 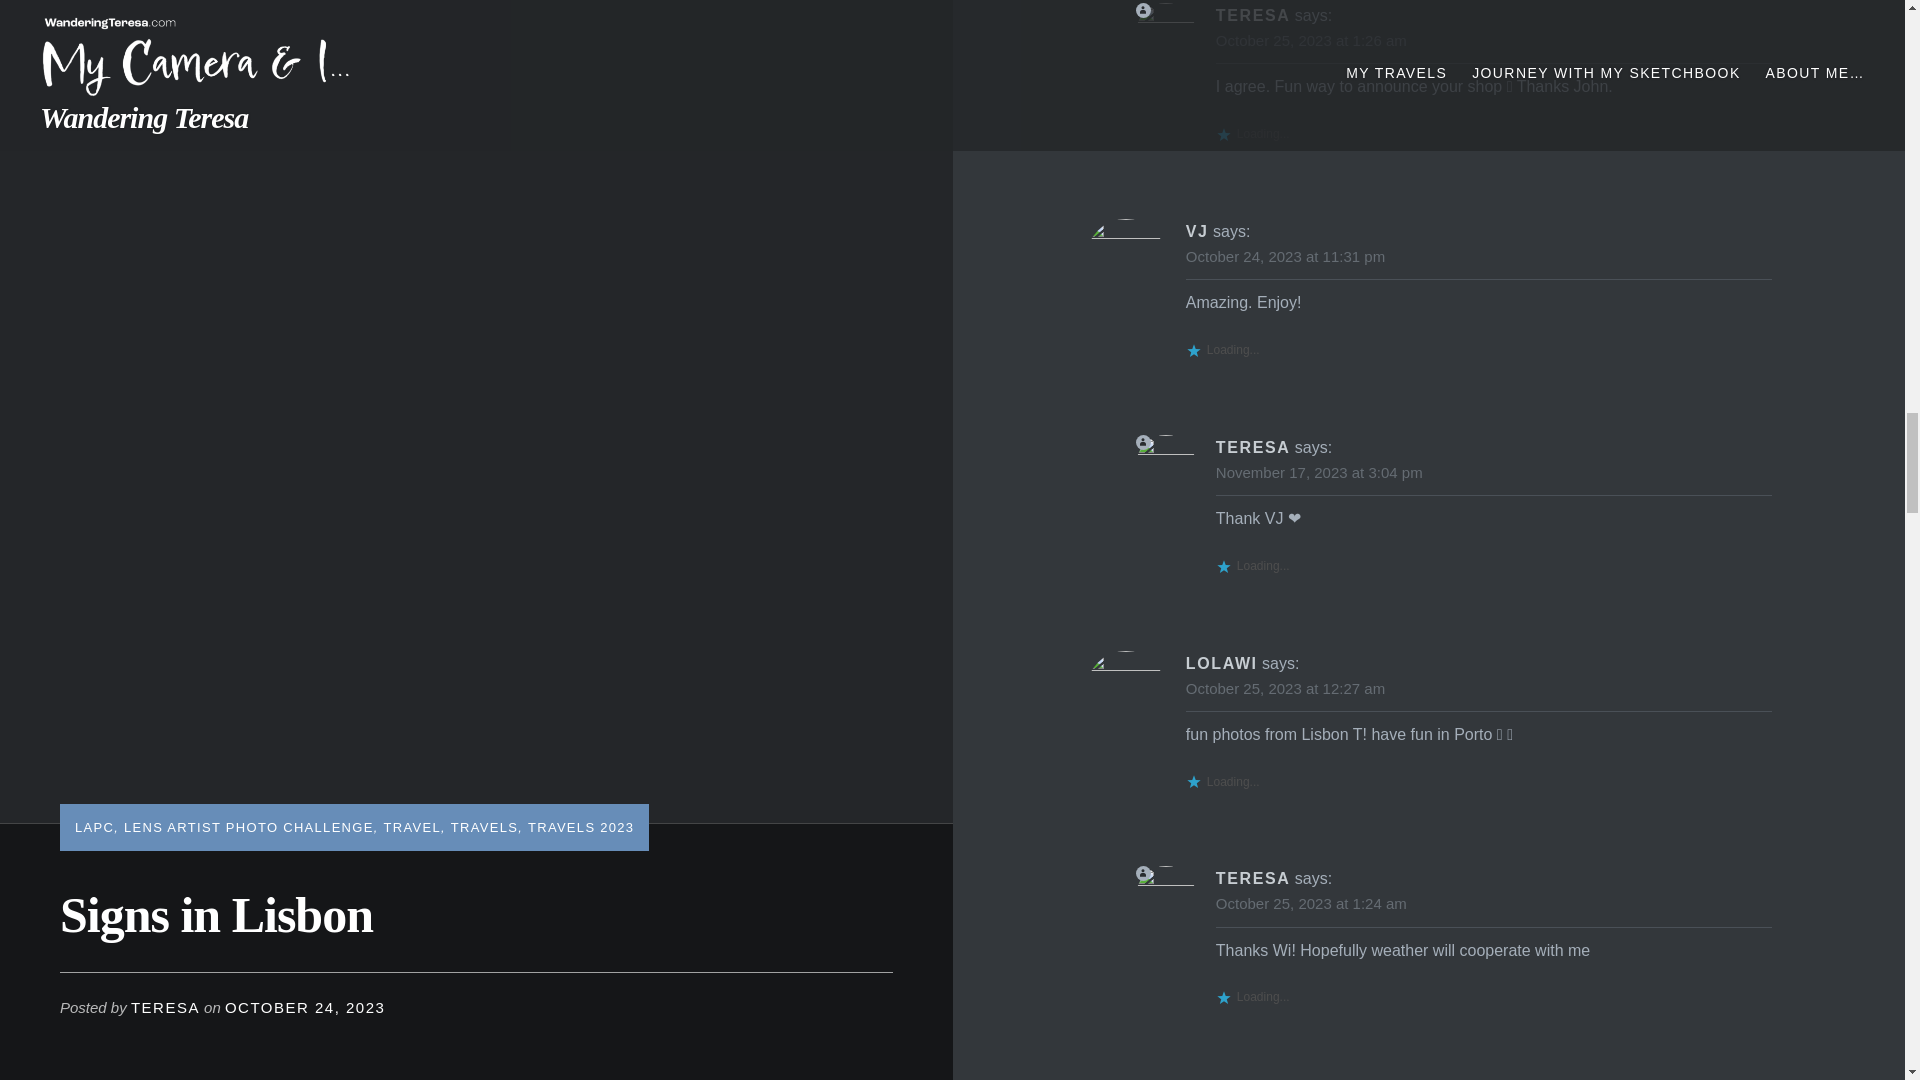 What do you see at coordinates (1252, 14) in the screenshot?
I see `TERESA` at bounding box center [1252, 14].